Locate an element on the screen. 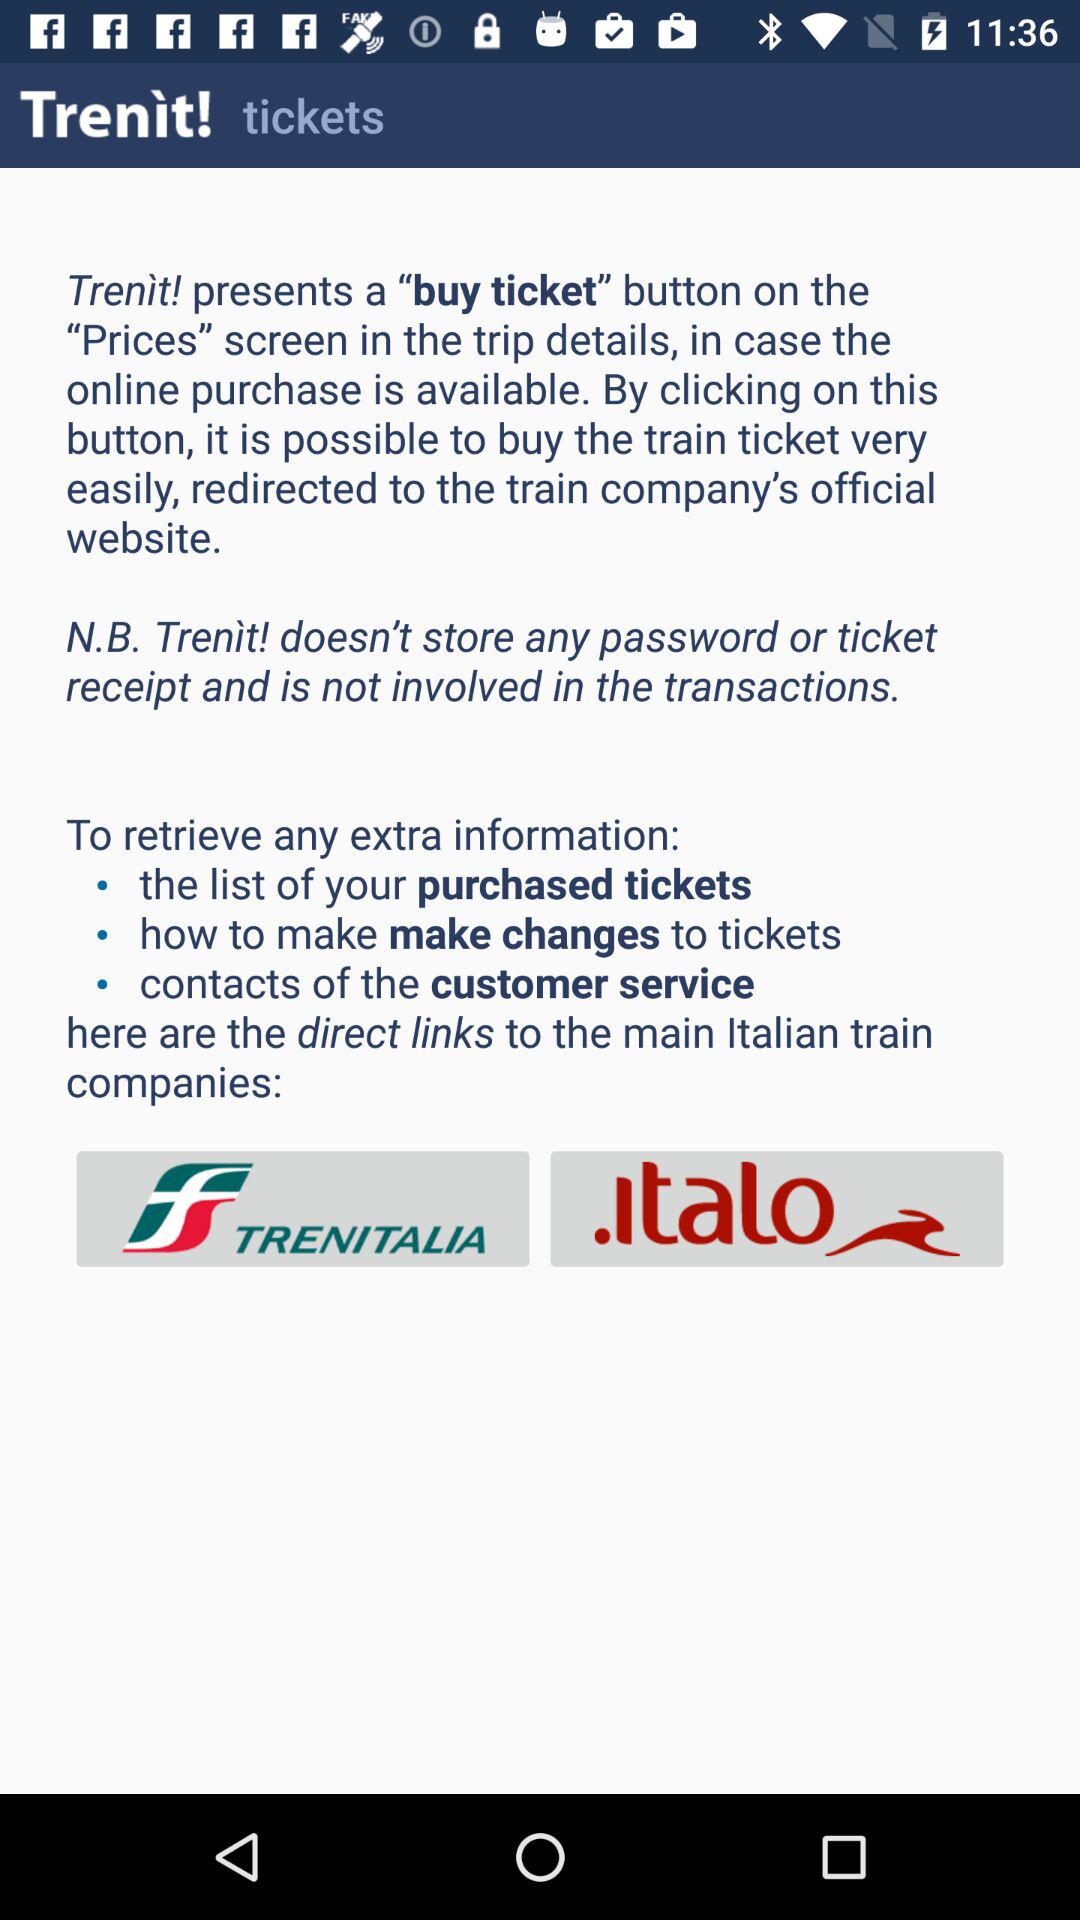 This screenshot has width=1080, height=1920. select item on the left is located at coordinates (303, 1208).